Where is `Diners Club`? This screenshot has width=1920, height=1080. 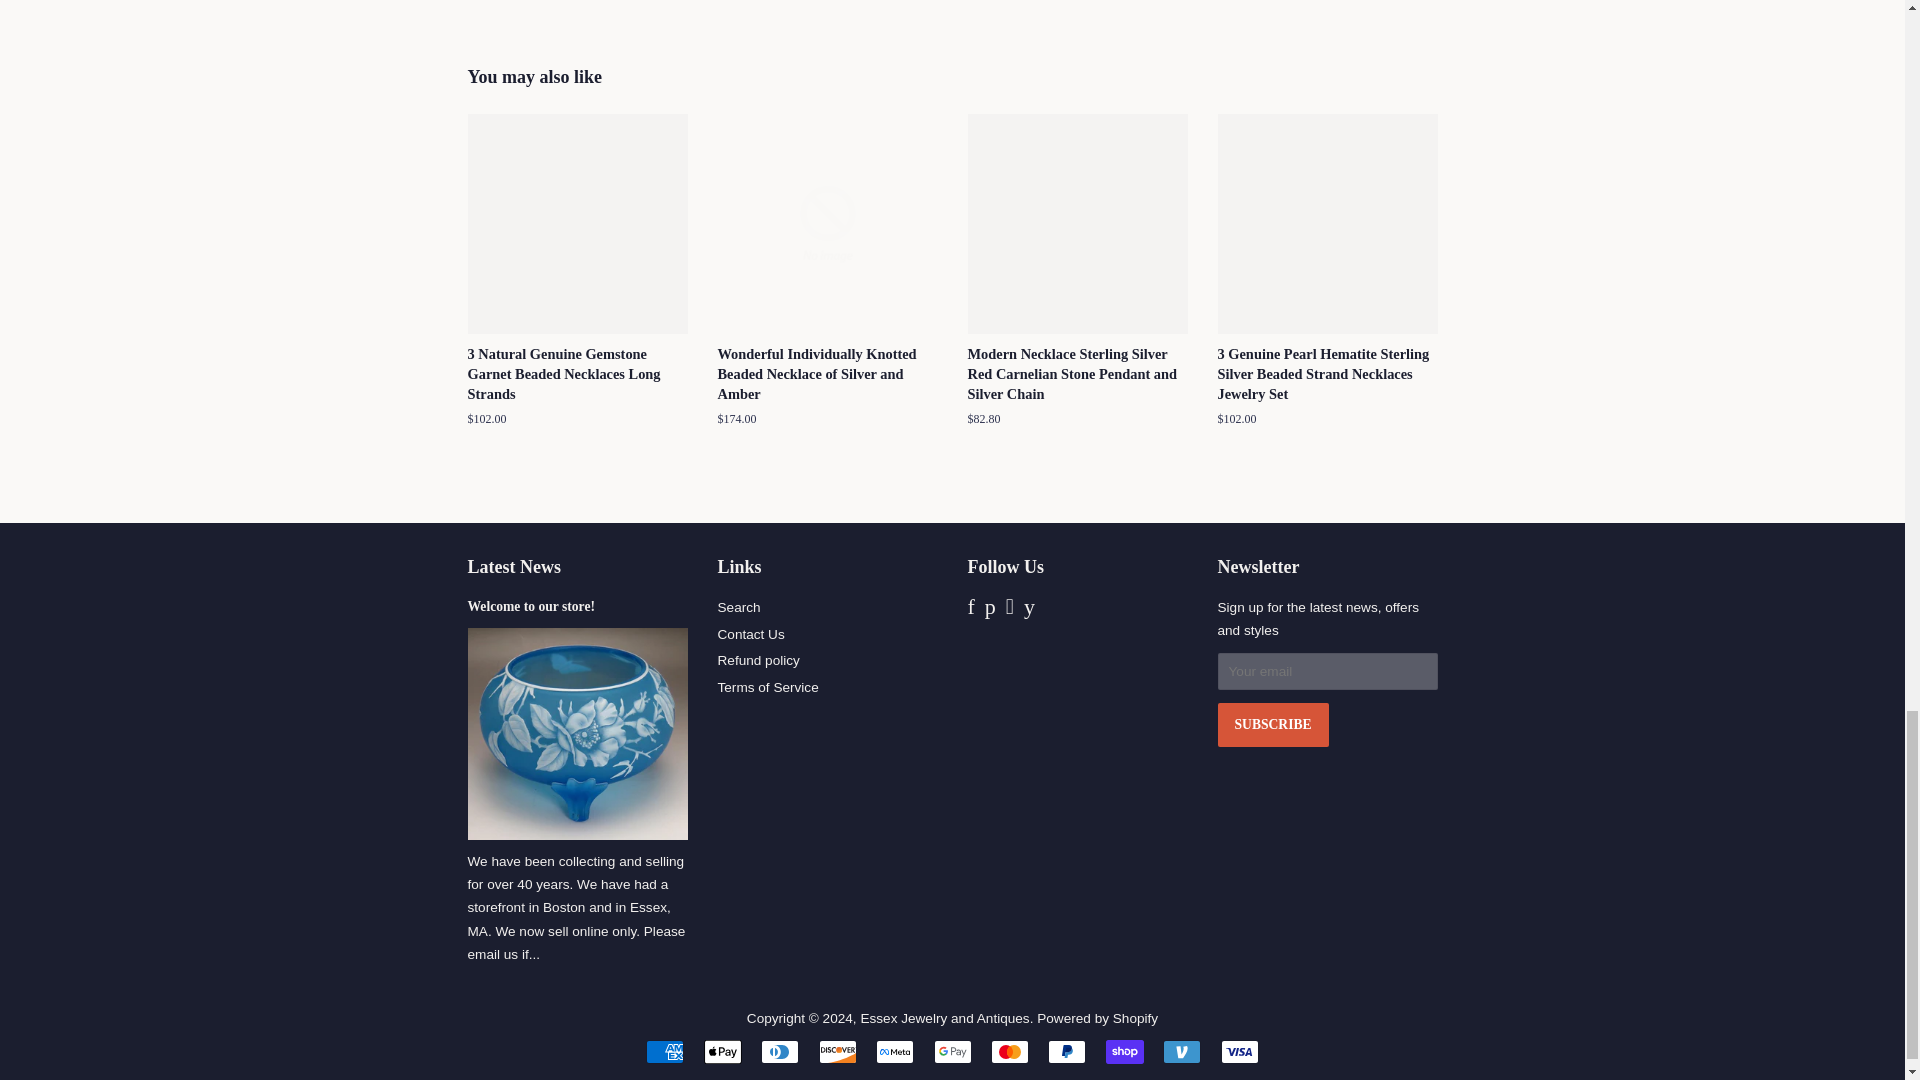
Diners Club is located at coordinates (779, 1052).